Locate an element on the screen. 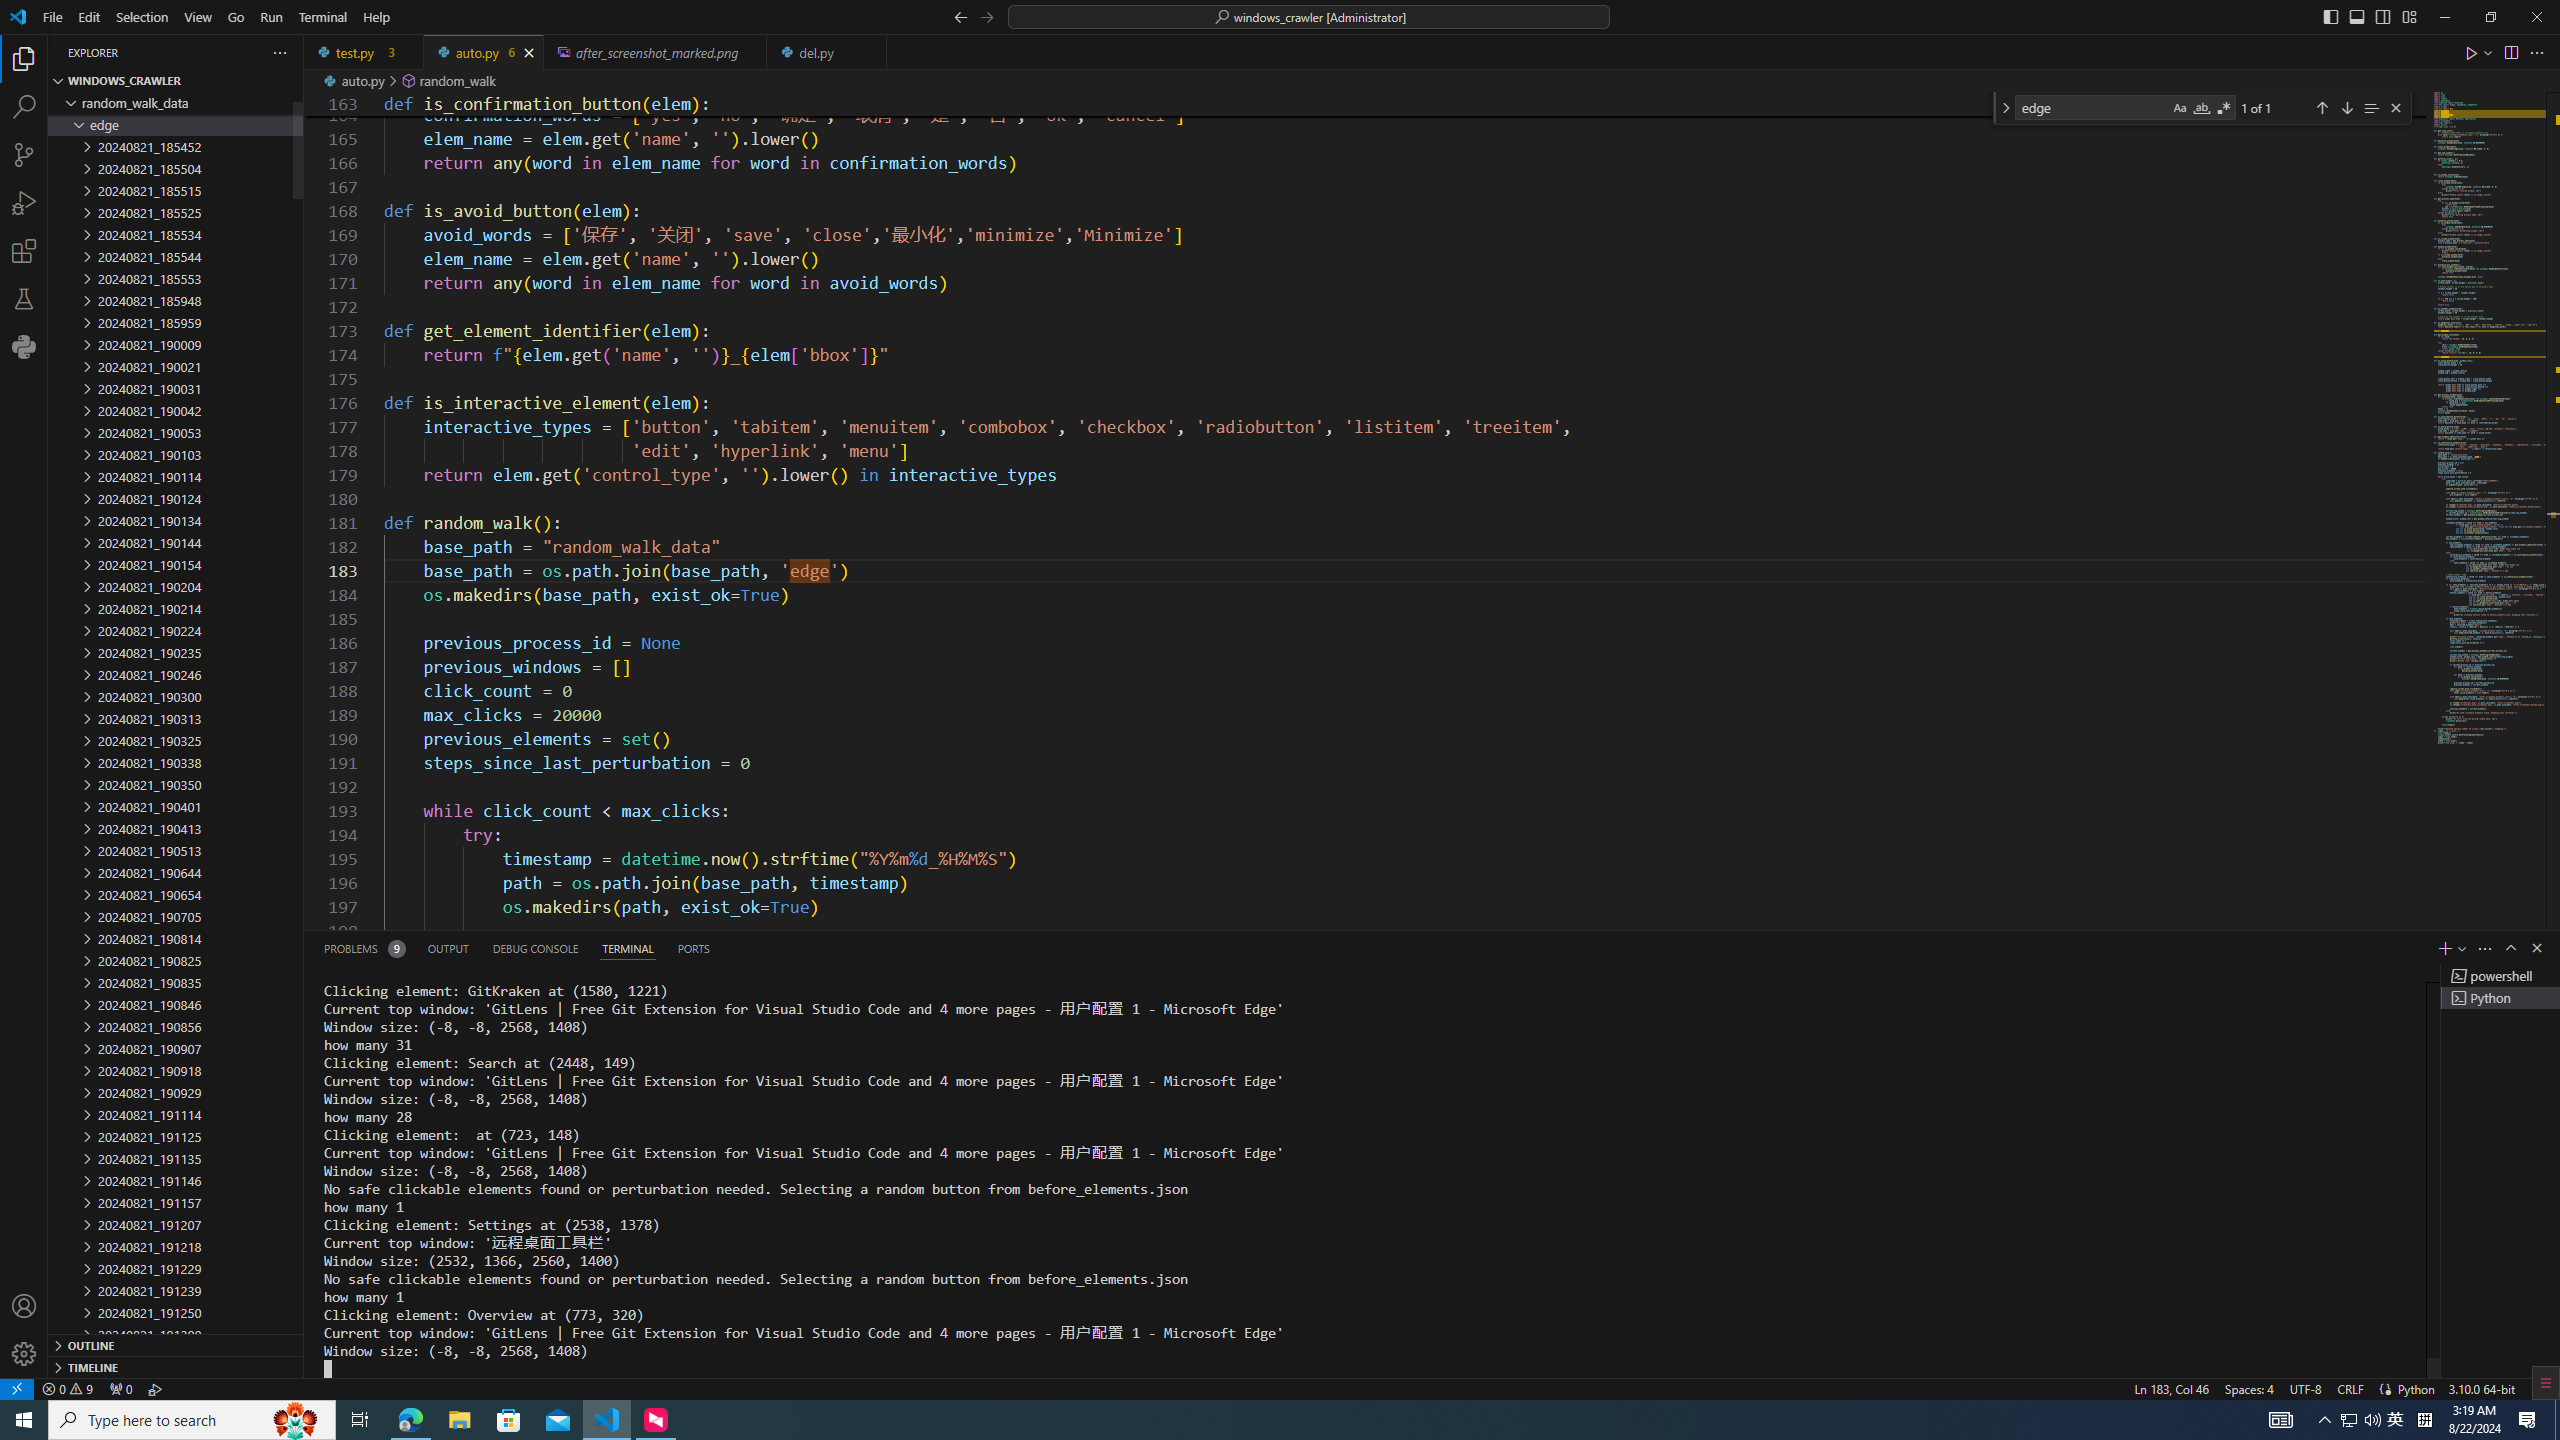 This screenshot has width=2560, height=1440. Run and Debug (Ctrl+Shift+D) is located at coordinates (24, 202).